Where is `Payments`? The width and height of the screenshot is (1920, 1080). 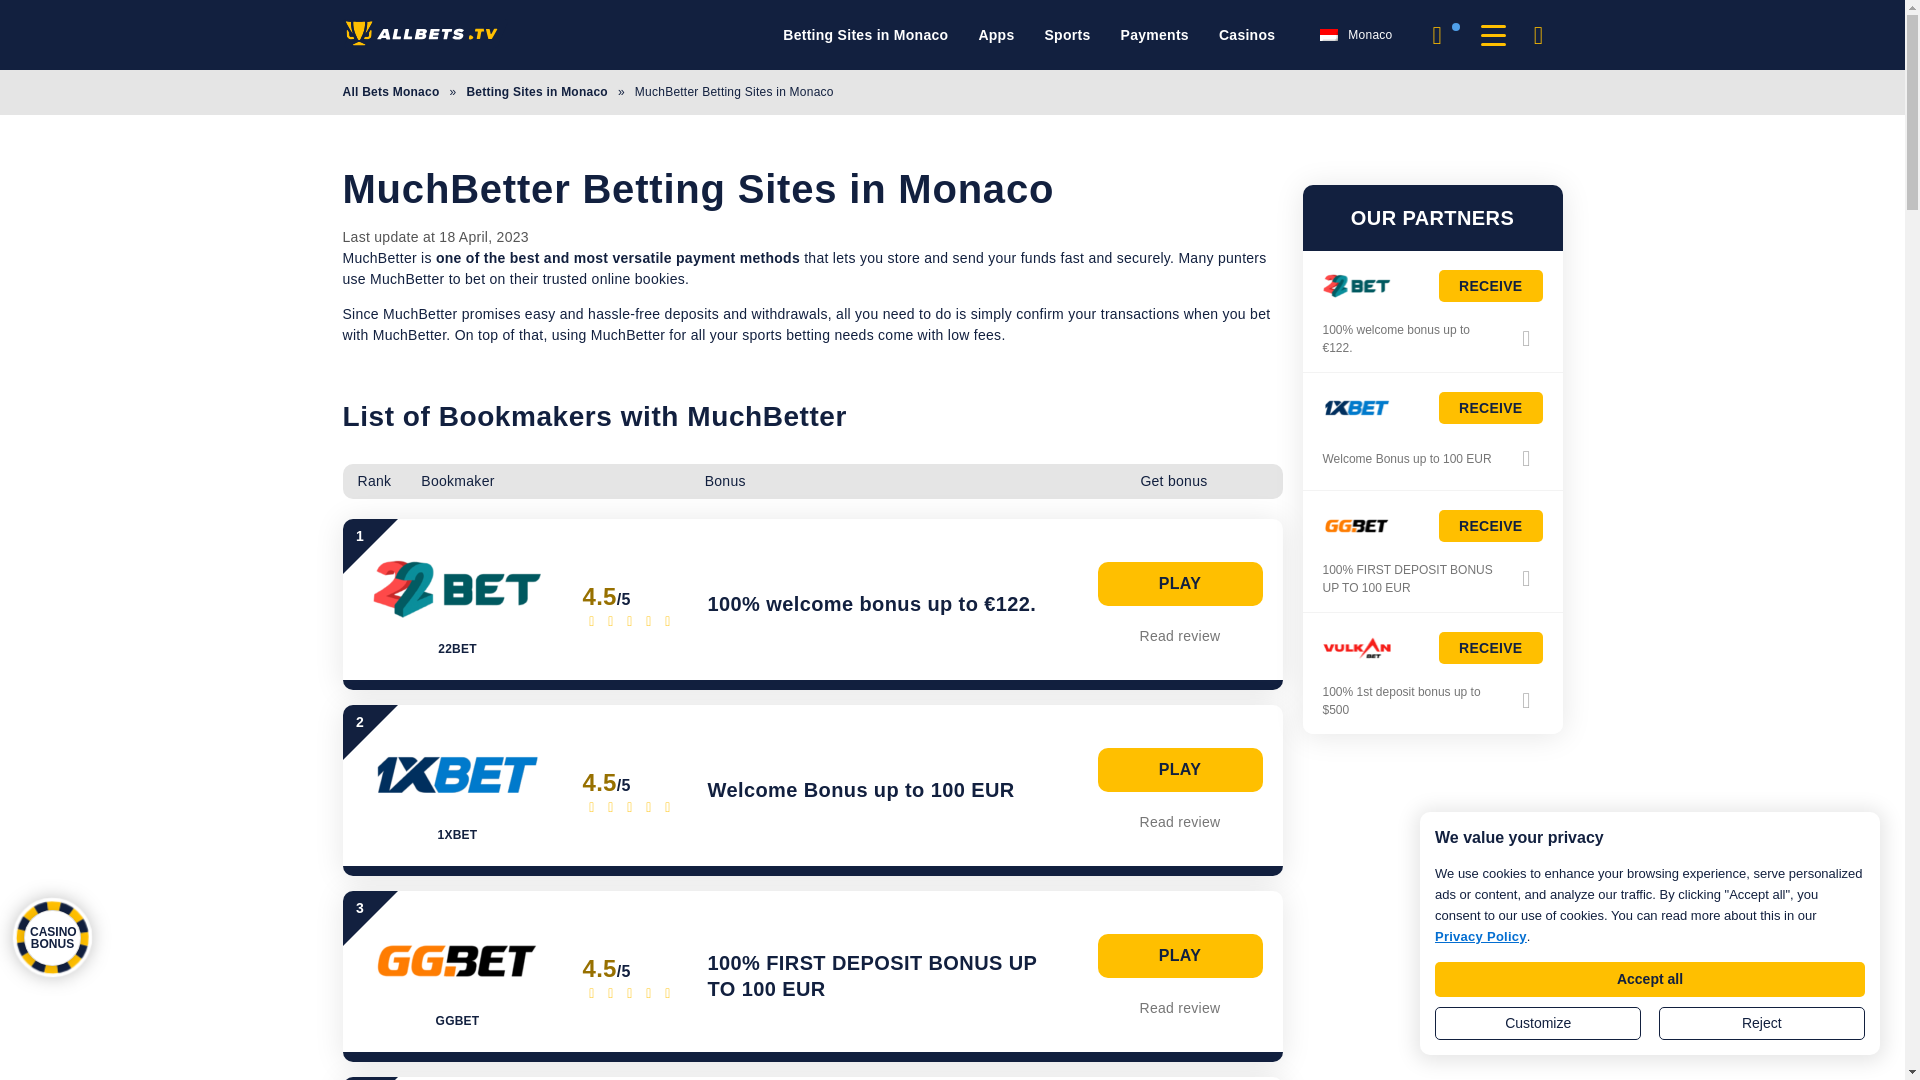 Payments is located at coordinates (1154, 35).